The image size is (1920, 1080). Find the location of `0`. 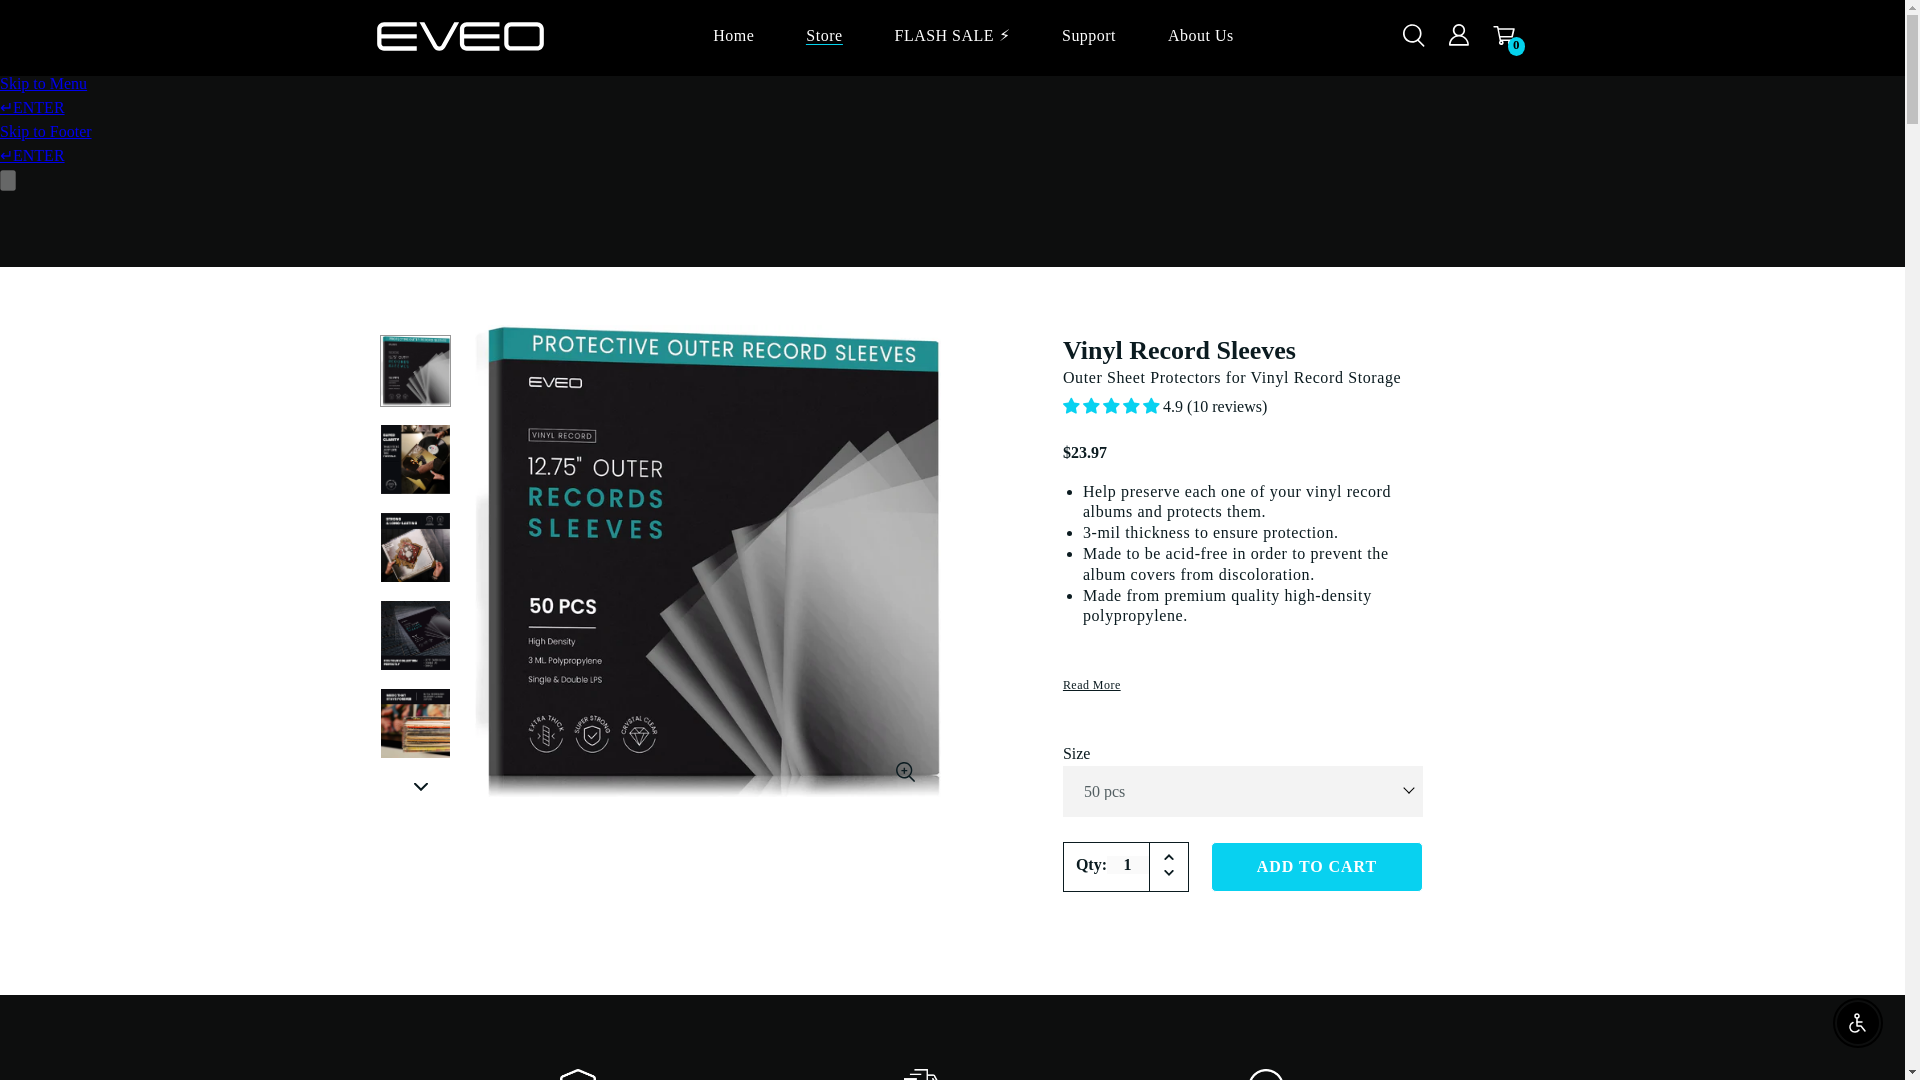

0 is located at coordinates (1510, 38).